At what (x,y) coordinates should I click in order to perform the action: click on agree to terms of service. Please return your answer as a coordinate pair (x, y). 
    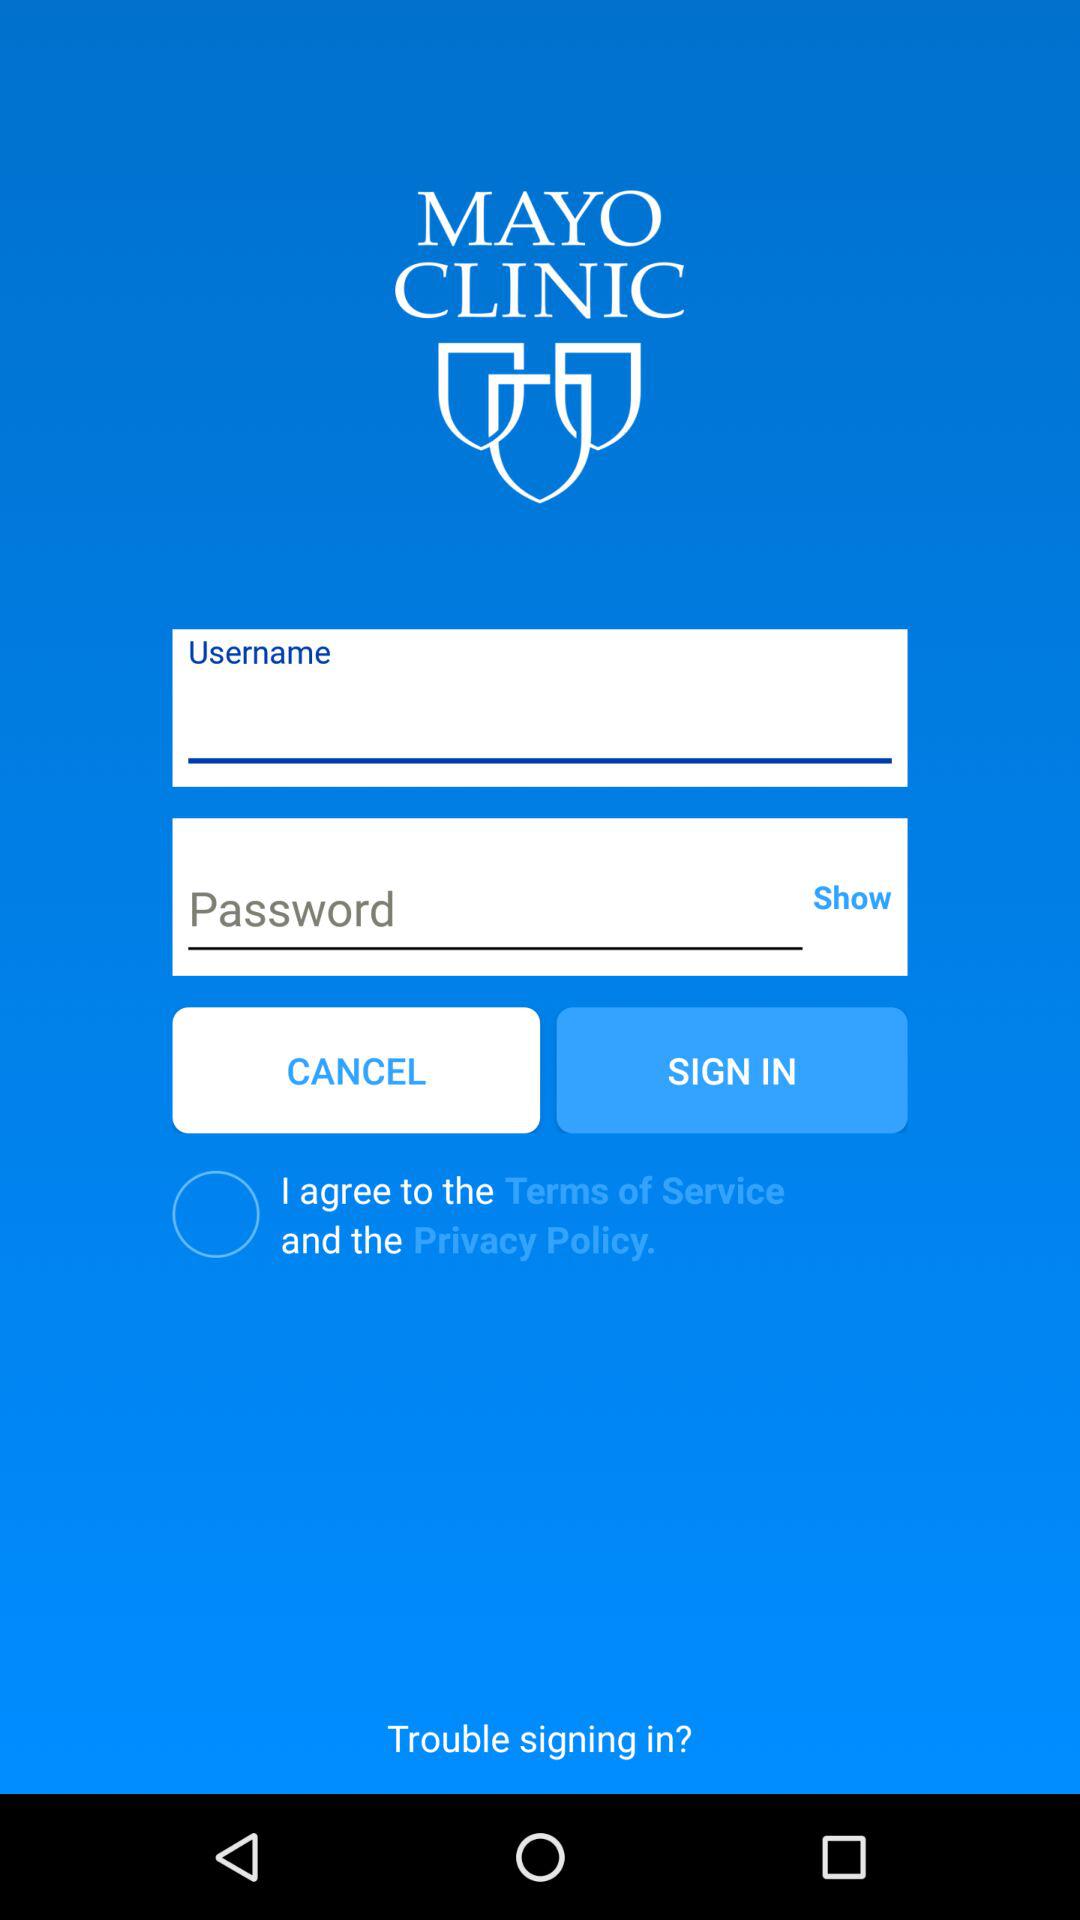
    Looking at the image, I should click on (216, 1214).